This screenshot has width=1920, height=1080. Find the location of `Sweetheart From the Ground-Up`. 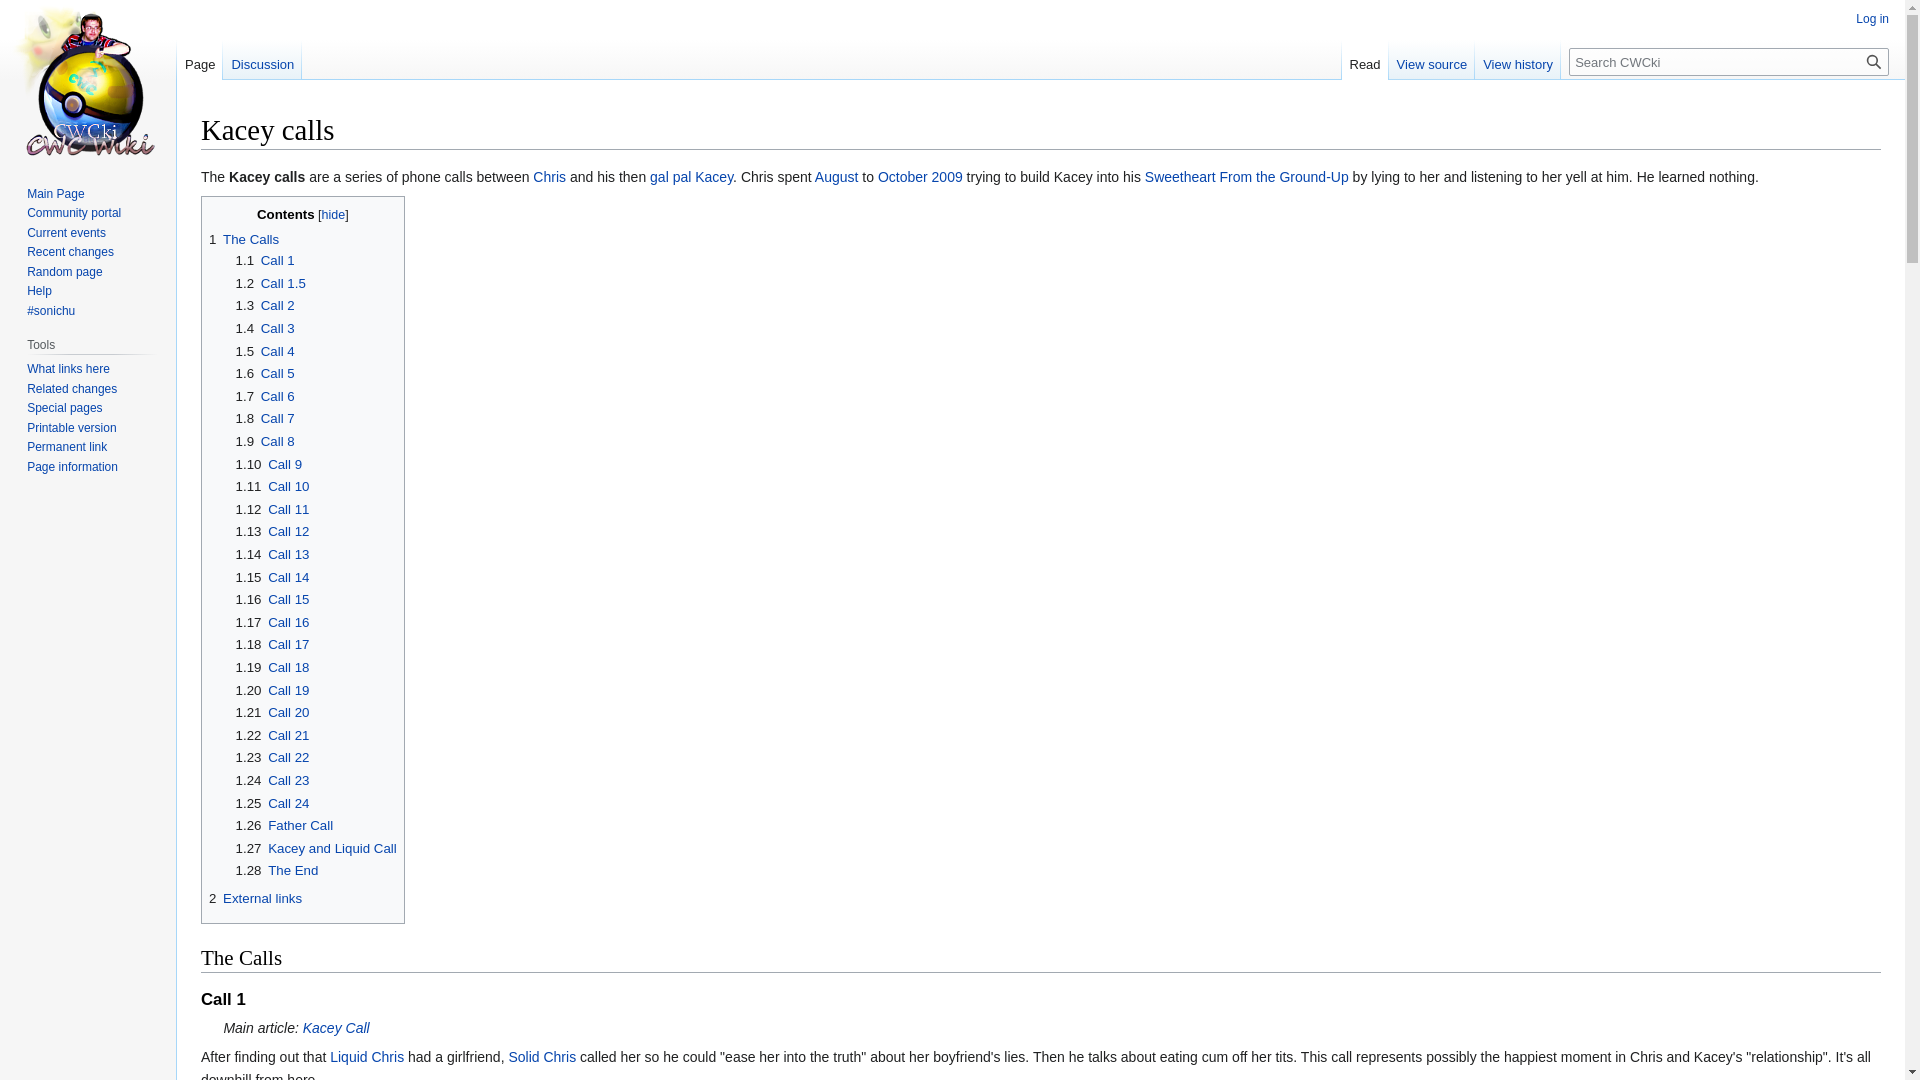

Sweetheart From the Ground-Up is located at coordinates (1246, 176).